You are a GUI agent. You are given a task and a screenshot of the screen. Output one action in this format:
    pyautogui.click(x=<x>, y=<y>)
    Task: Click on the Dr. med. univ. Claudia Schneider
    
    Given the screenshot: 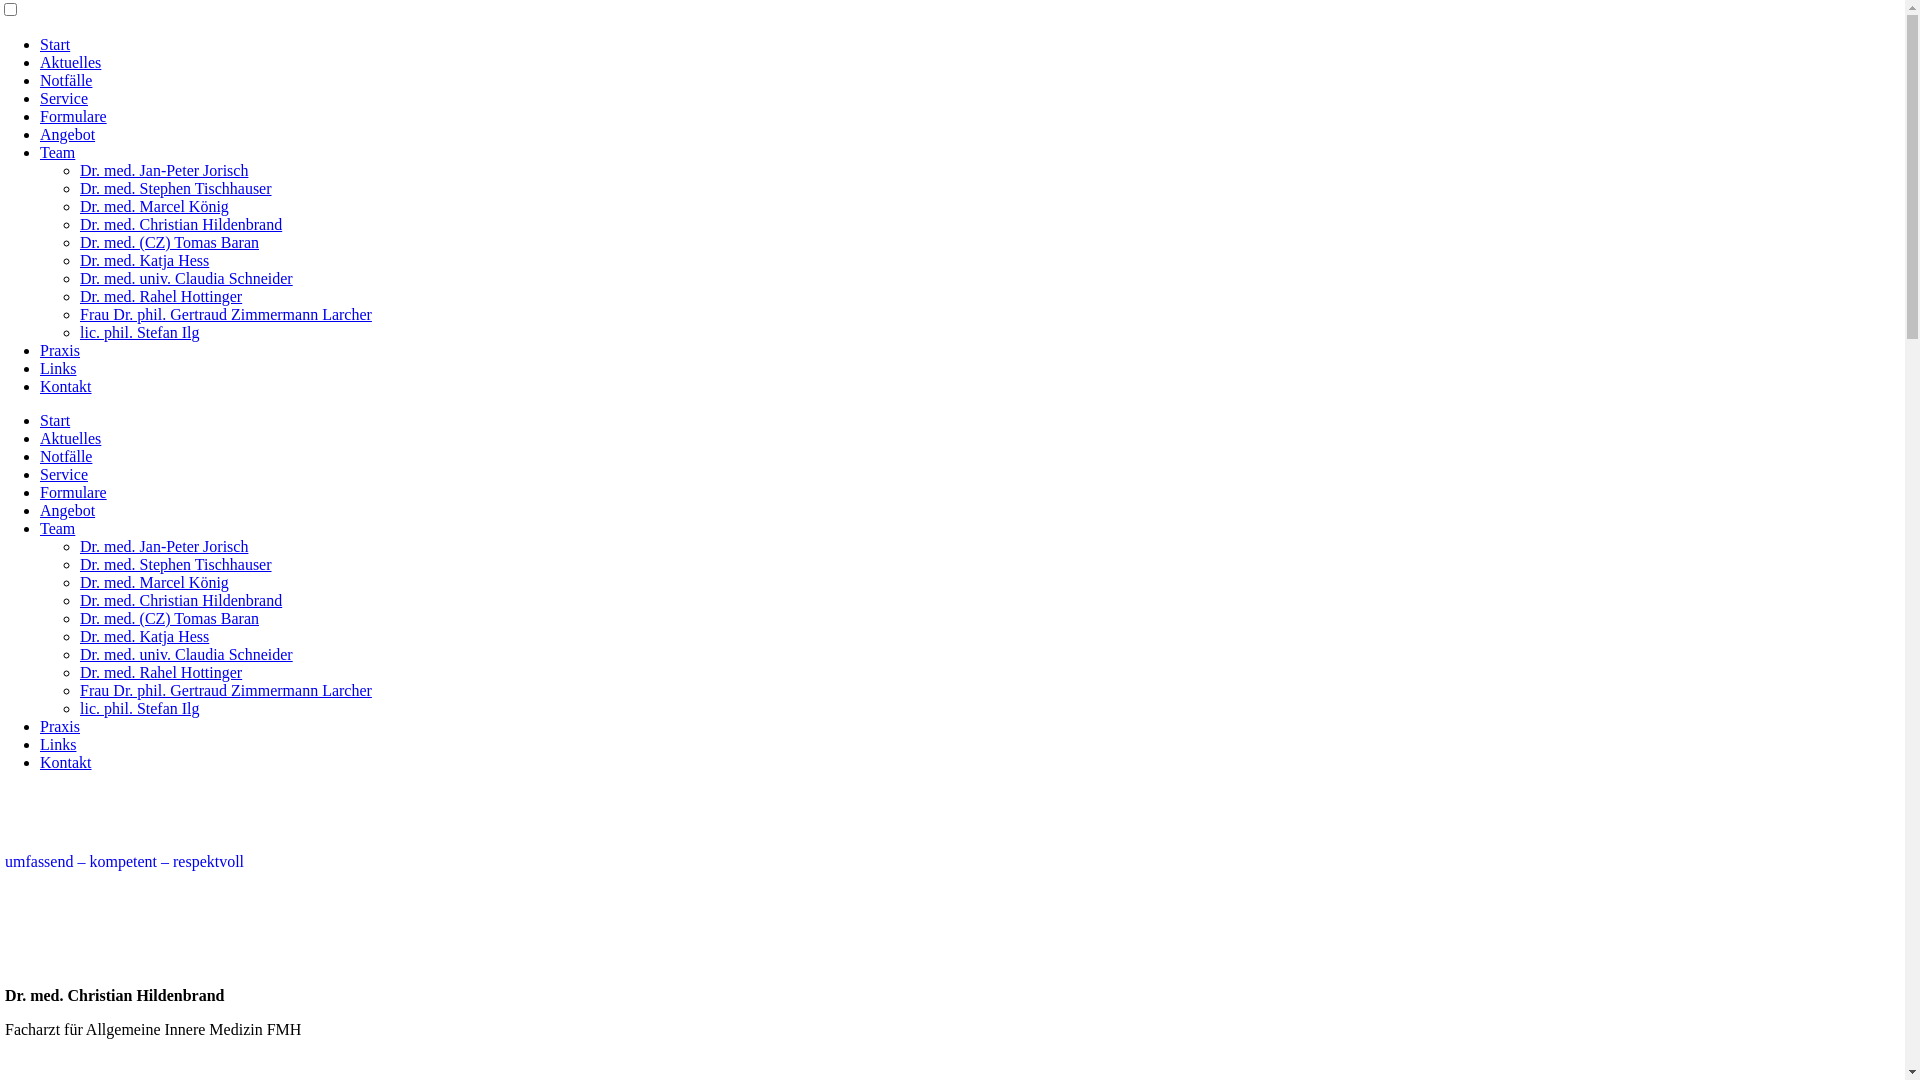 What is the action you would take?
    pyautogui.click(x=186, y=654)
    